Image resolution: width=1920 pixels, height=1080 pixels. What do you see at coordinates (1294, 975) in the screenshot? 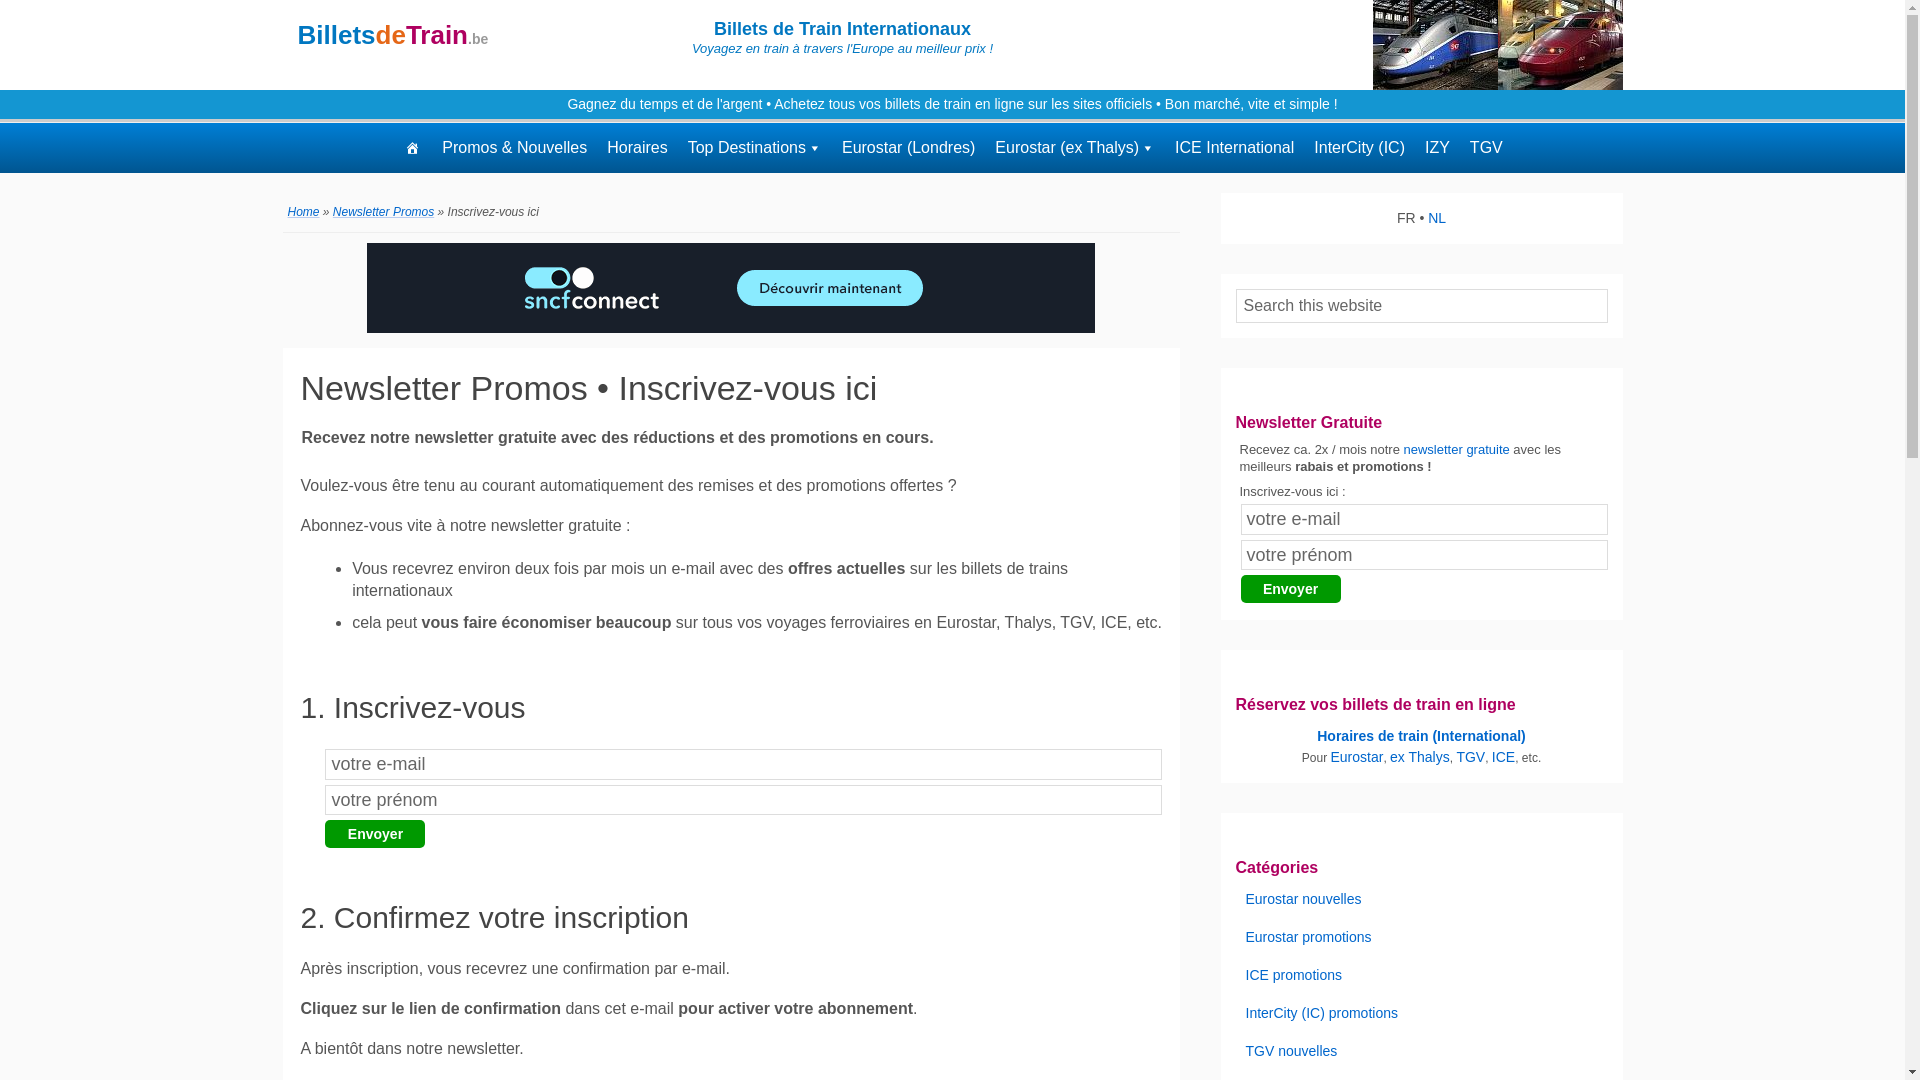
I see `ICE promotions` at bounding box center [1294, 975].